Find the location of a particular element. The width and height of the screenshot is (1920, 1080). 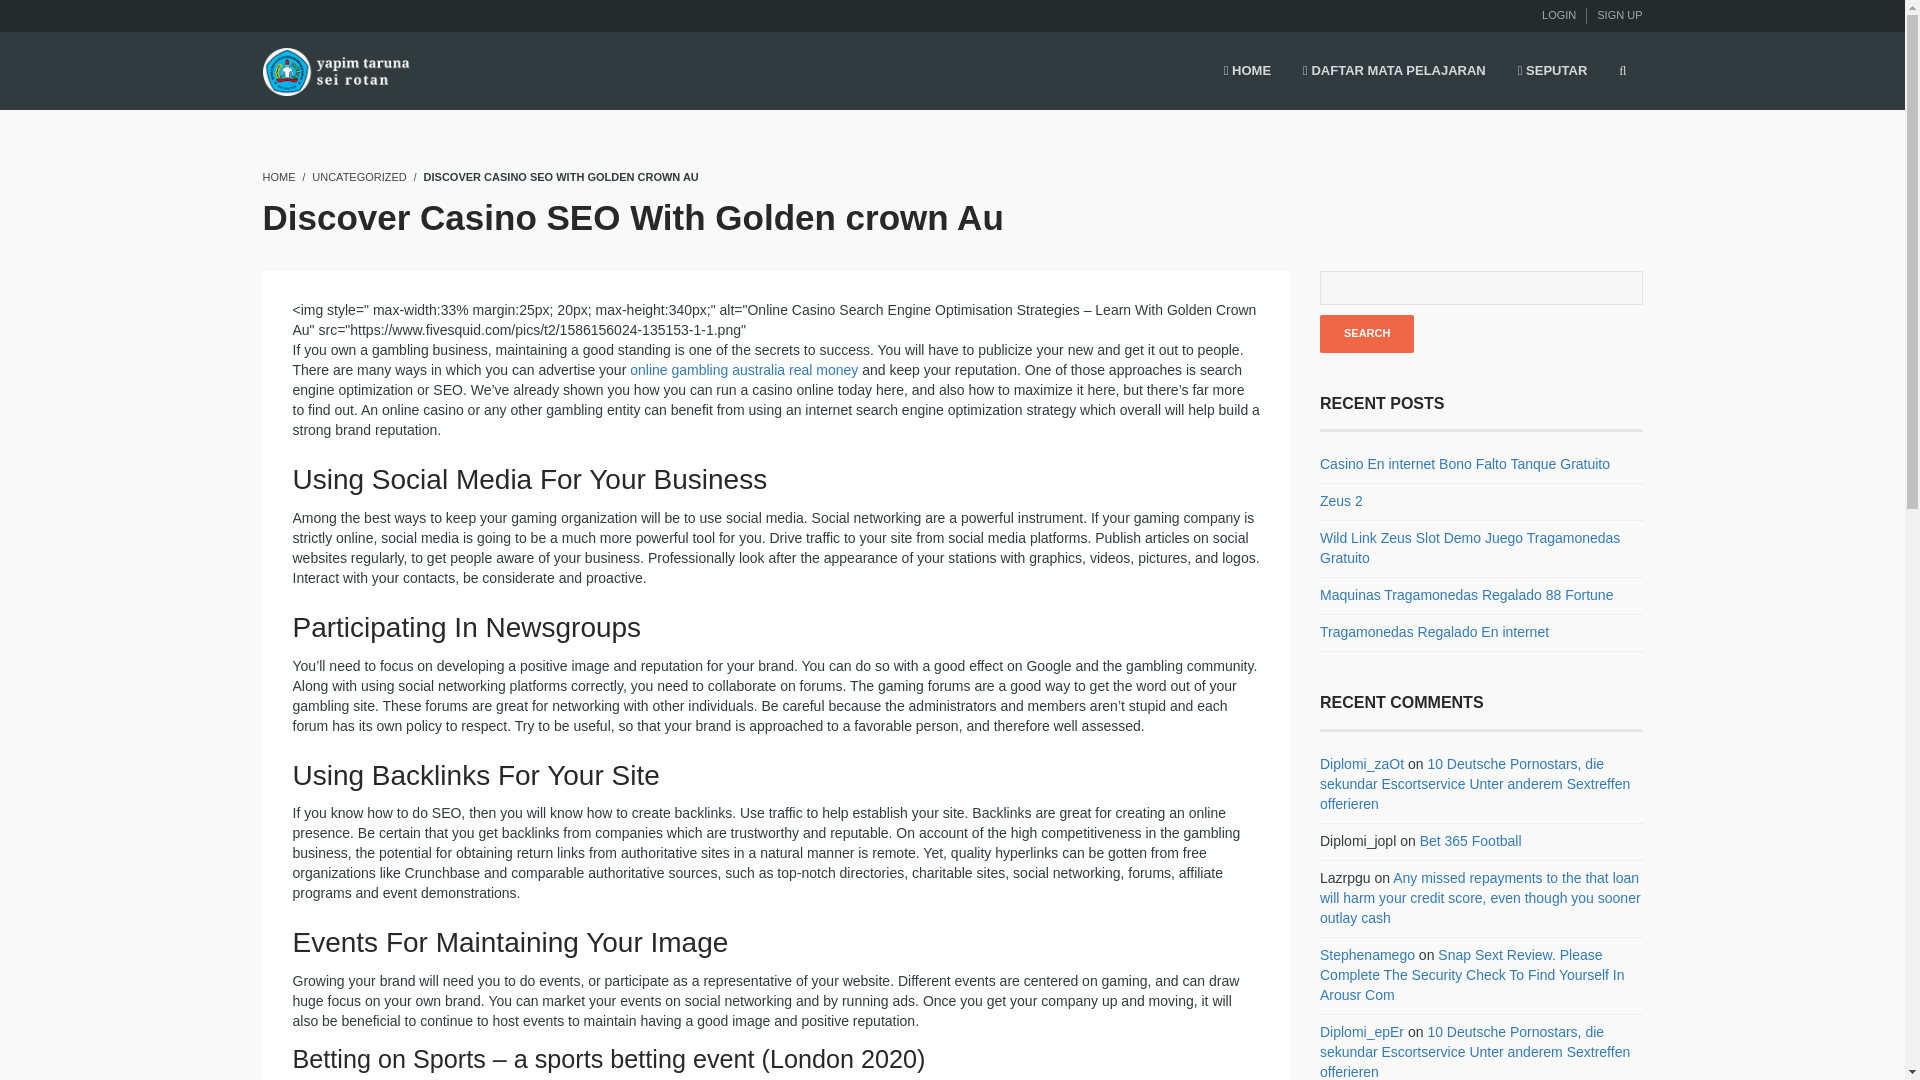

SIGN UP is located at coordinates (1619, 14).